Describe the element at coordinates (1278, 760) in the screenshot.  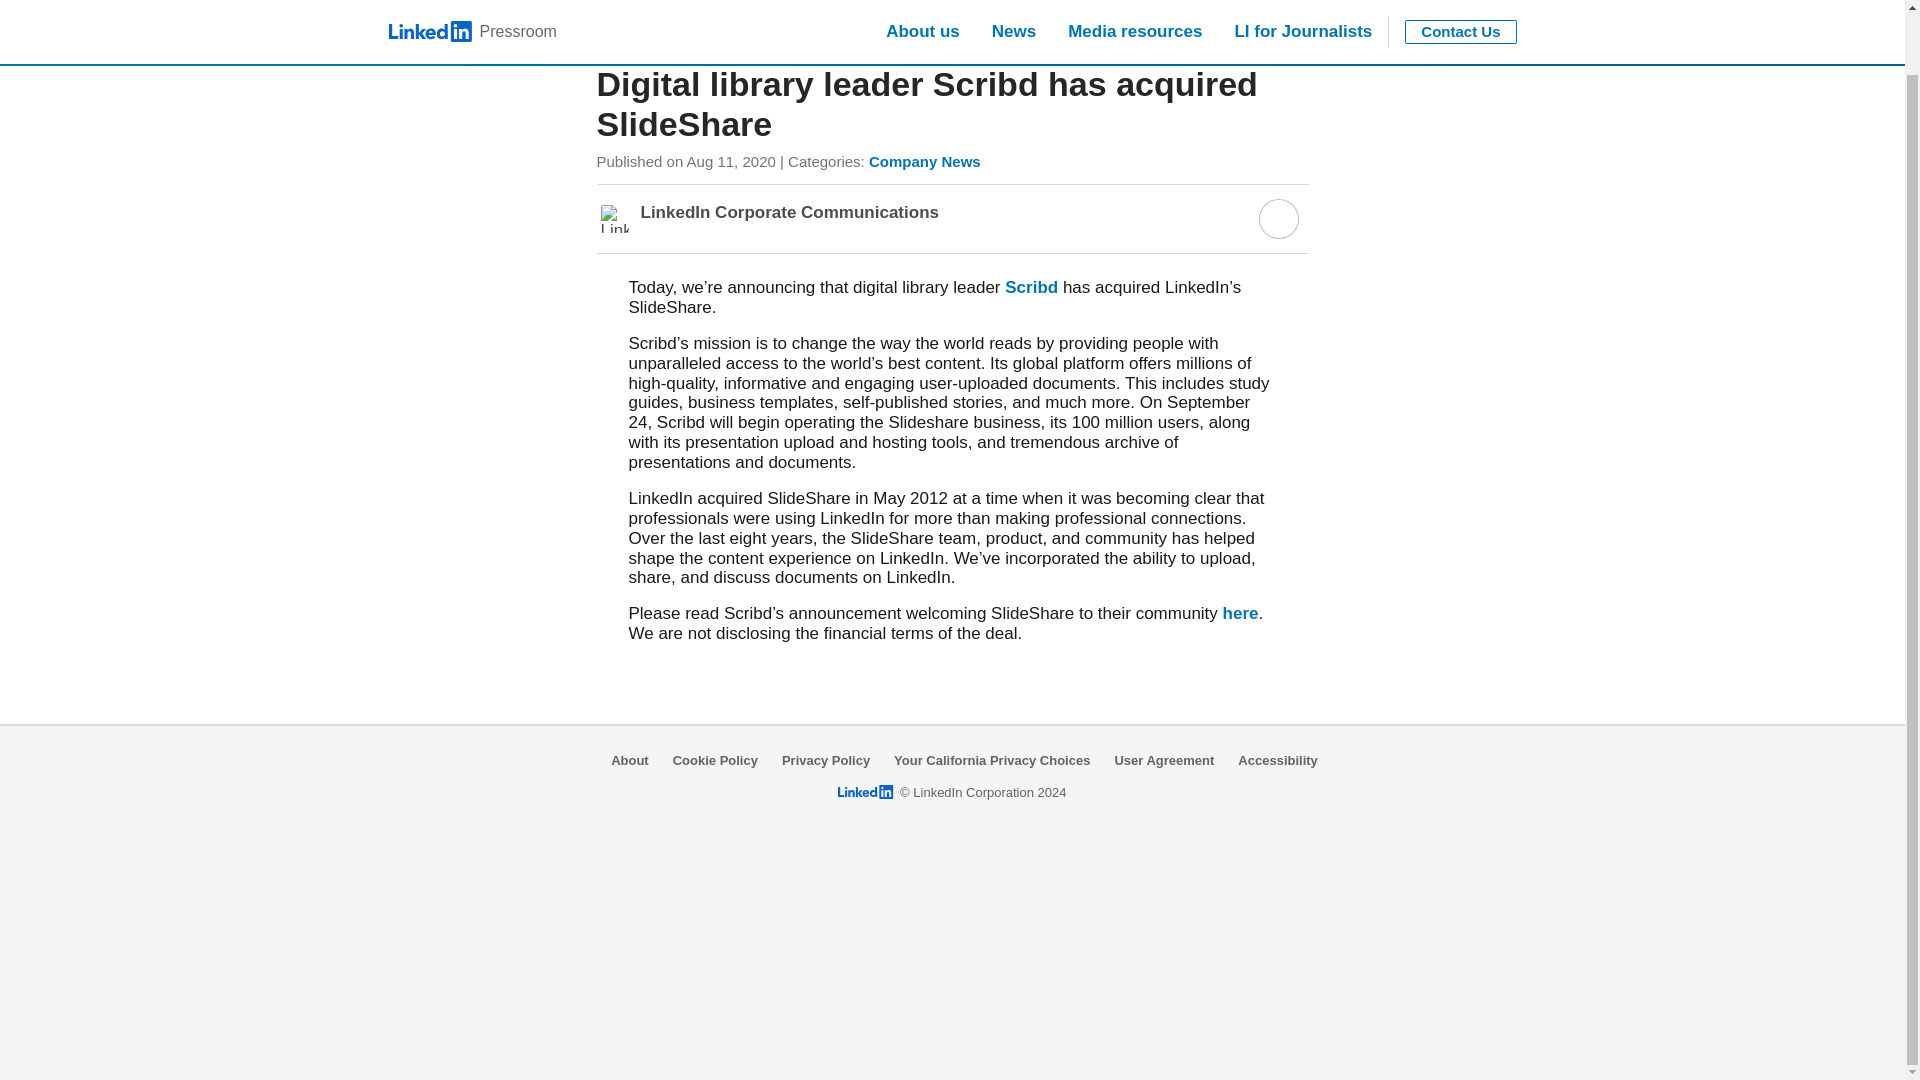
I see `Accessibility` at that location.